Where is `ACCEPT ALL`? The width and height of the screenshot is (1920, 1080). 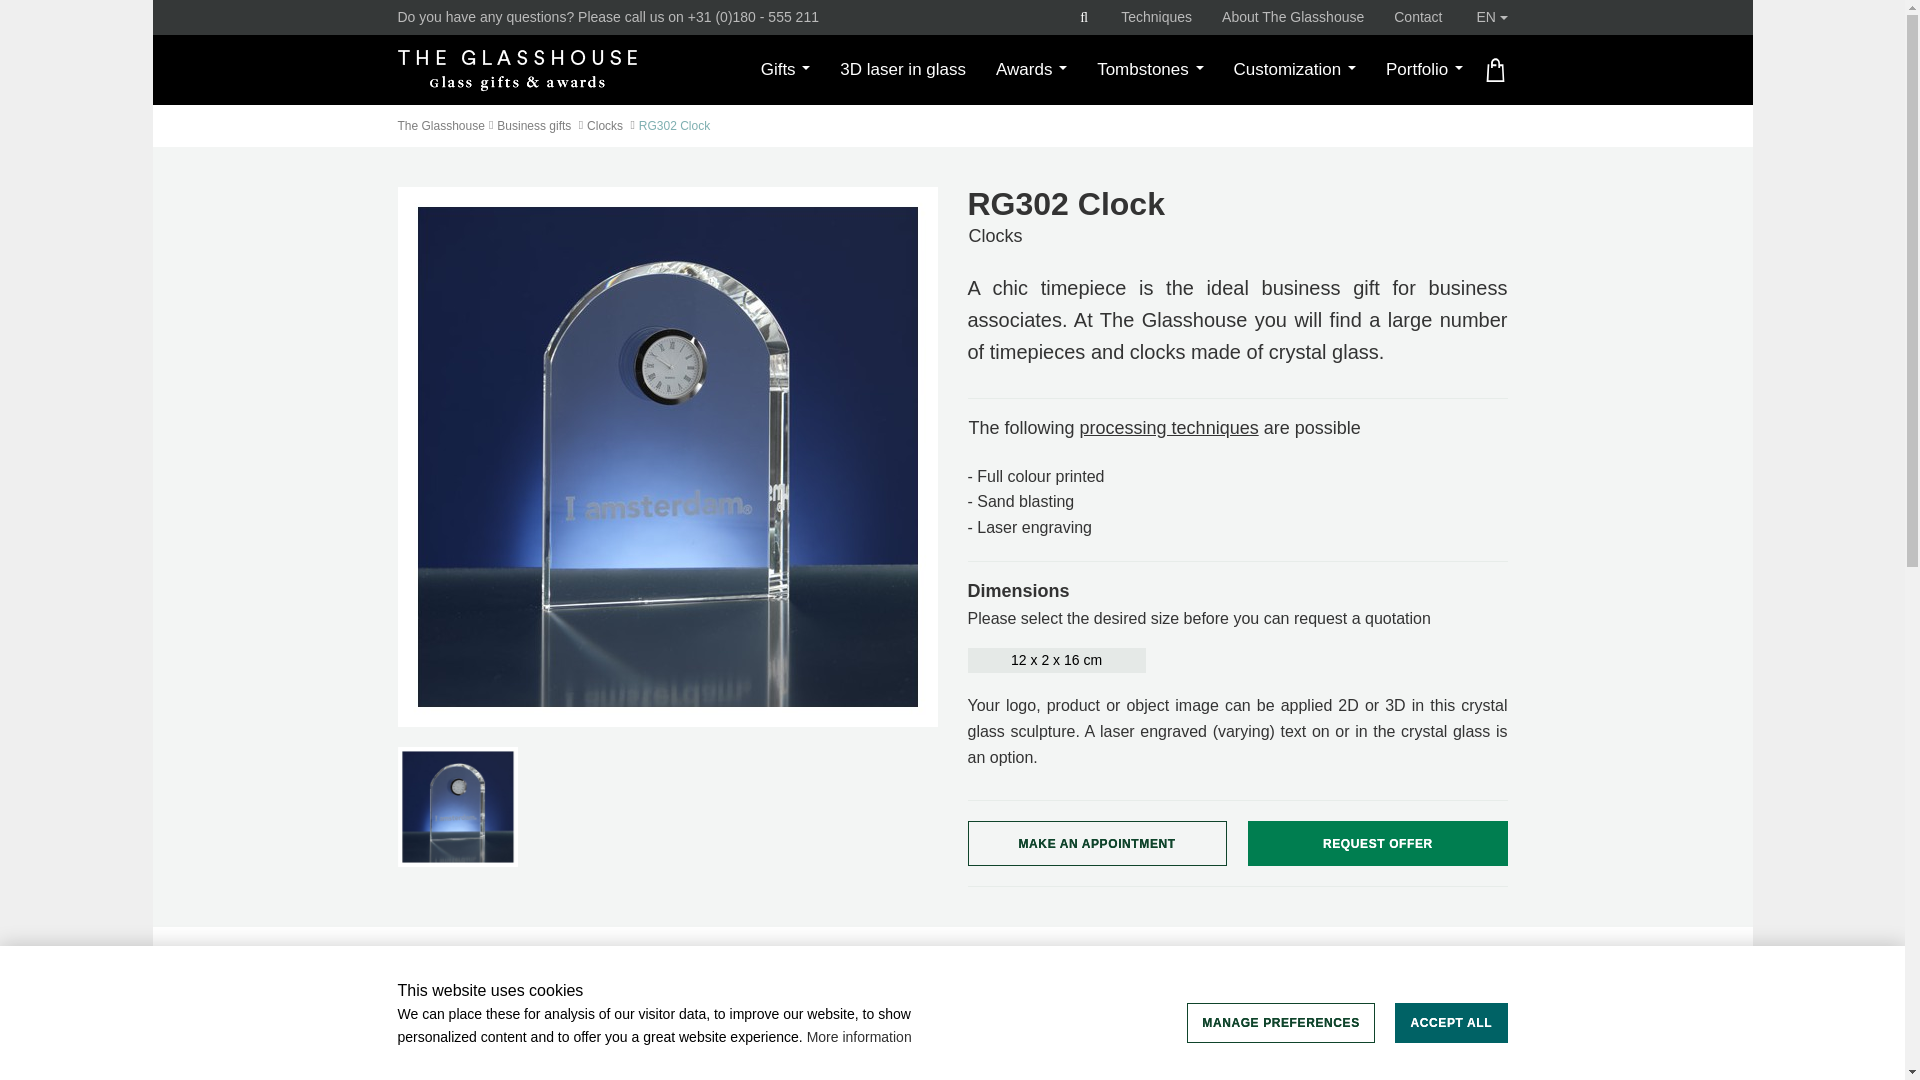 ACCEPT ALL is located at coordinates (1451, 1023).